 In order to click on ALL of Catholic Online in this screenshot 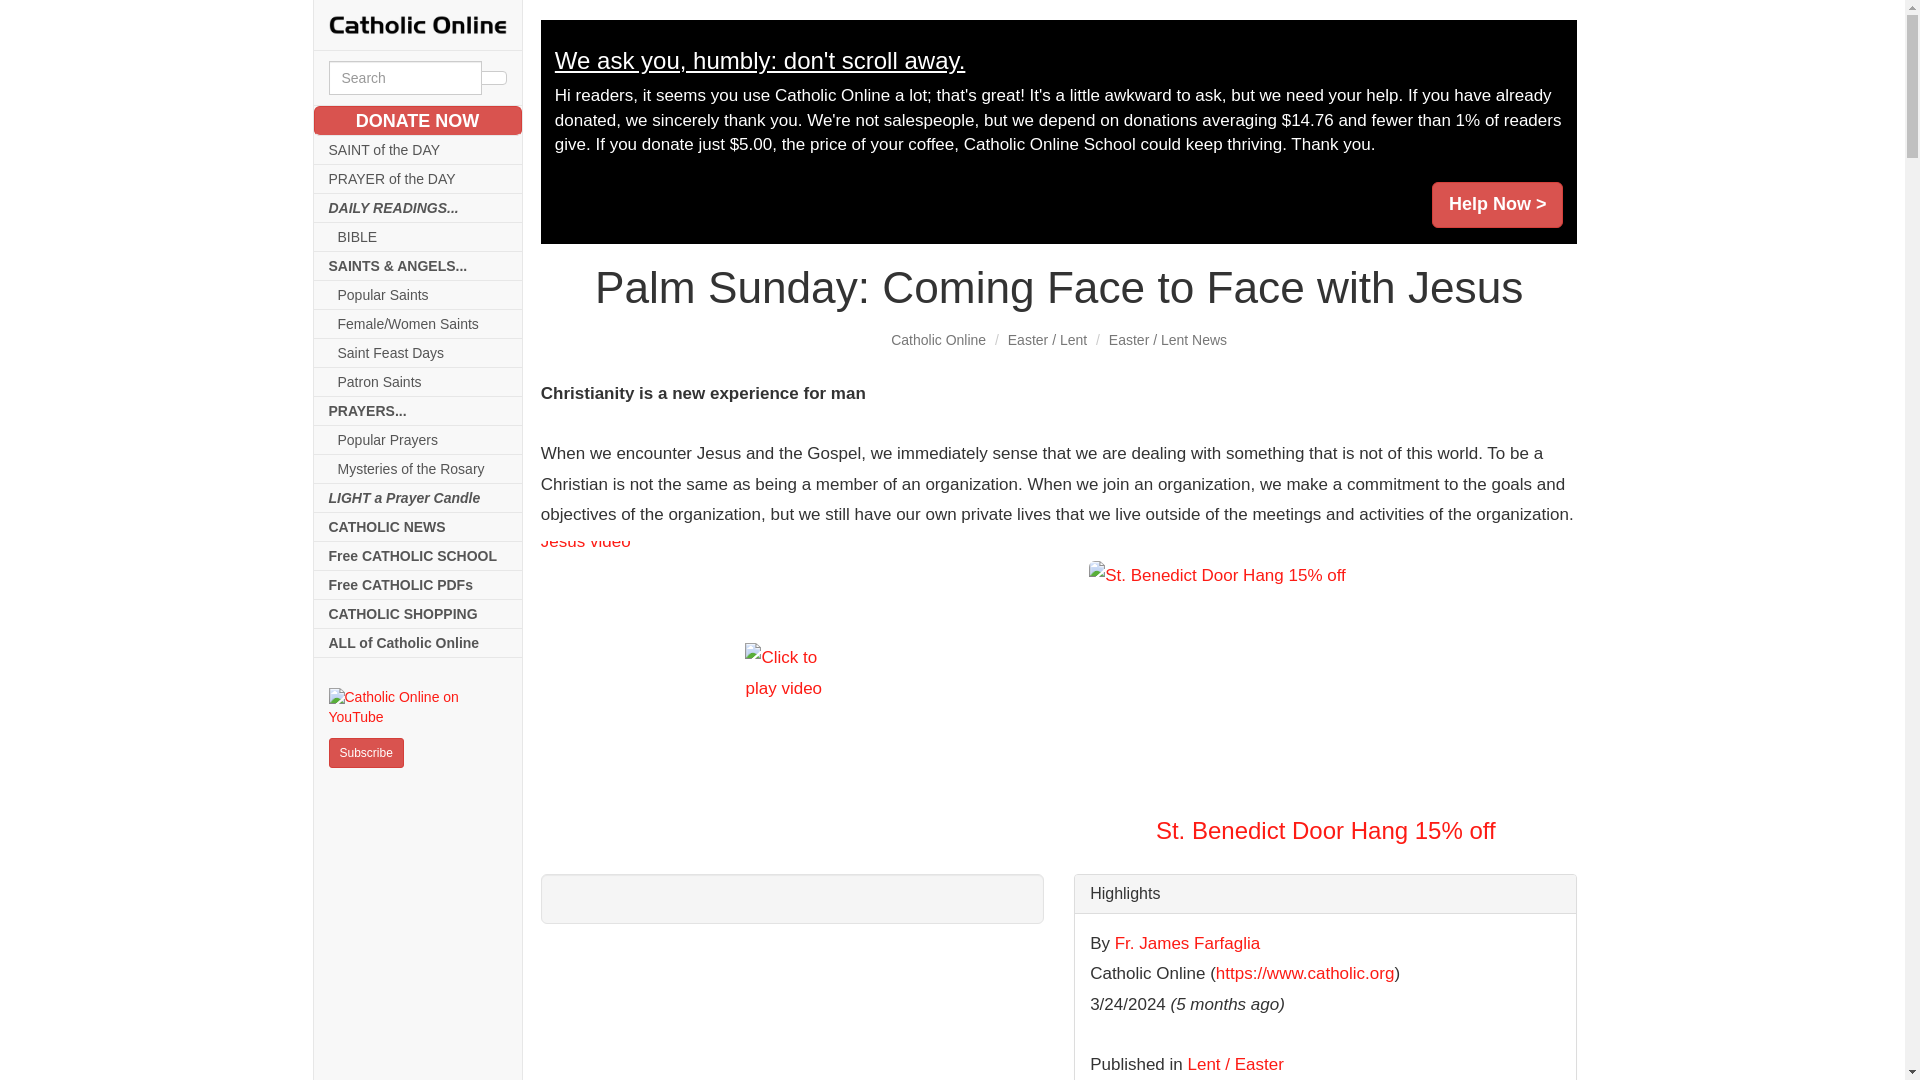, I will do `click(418, 642)`.